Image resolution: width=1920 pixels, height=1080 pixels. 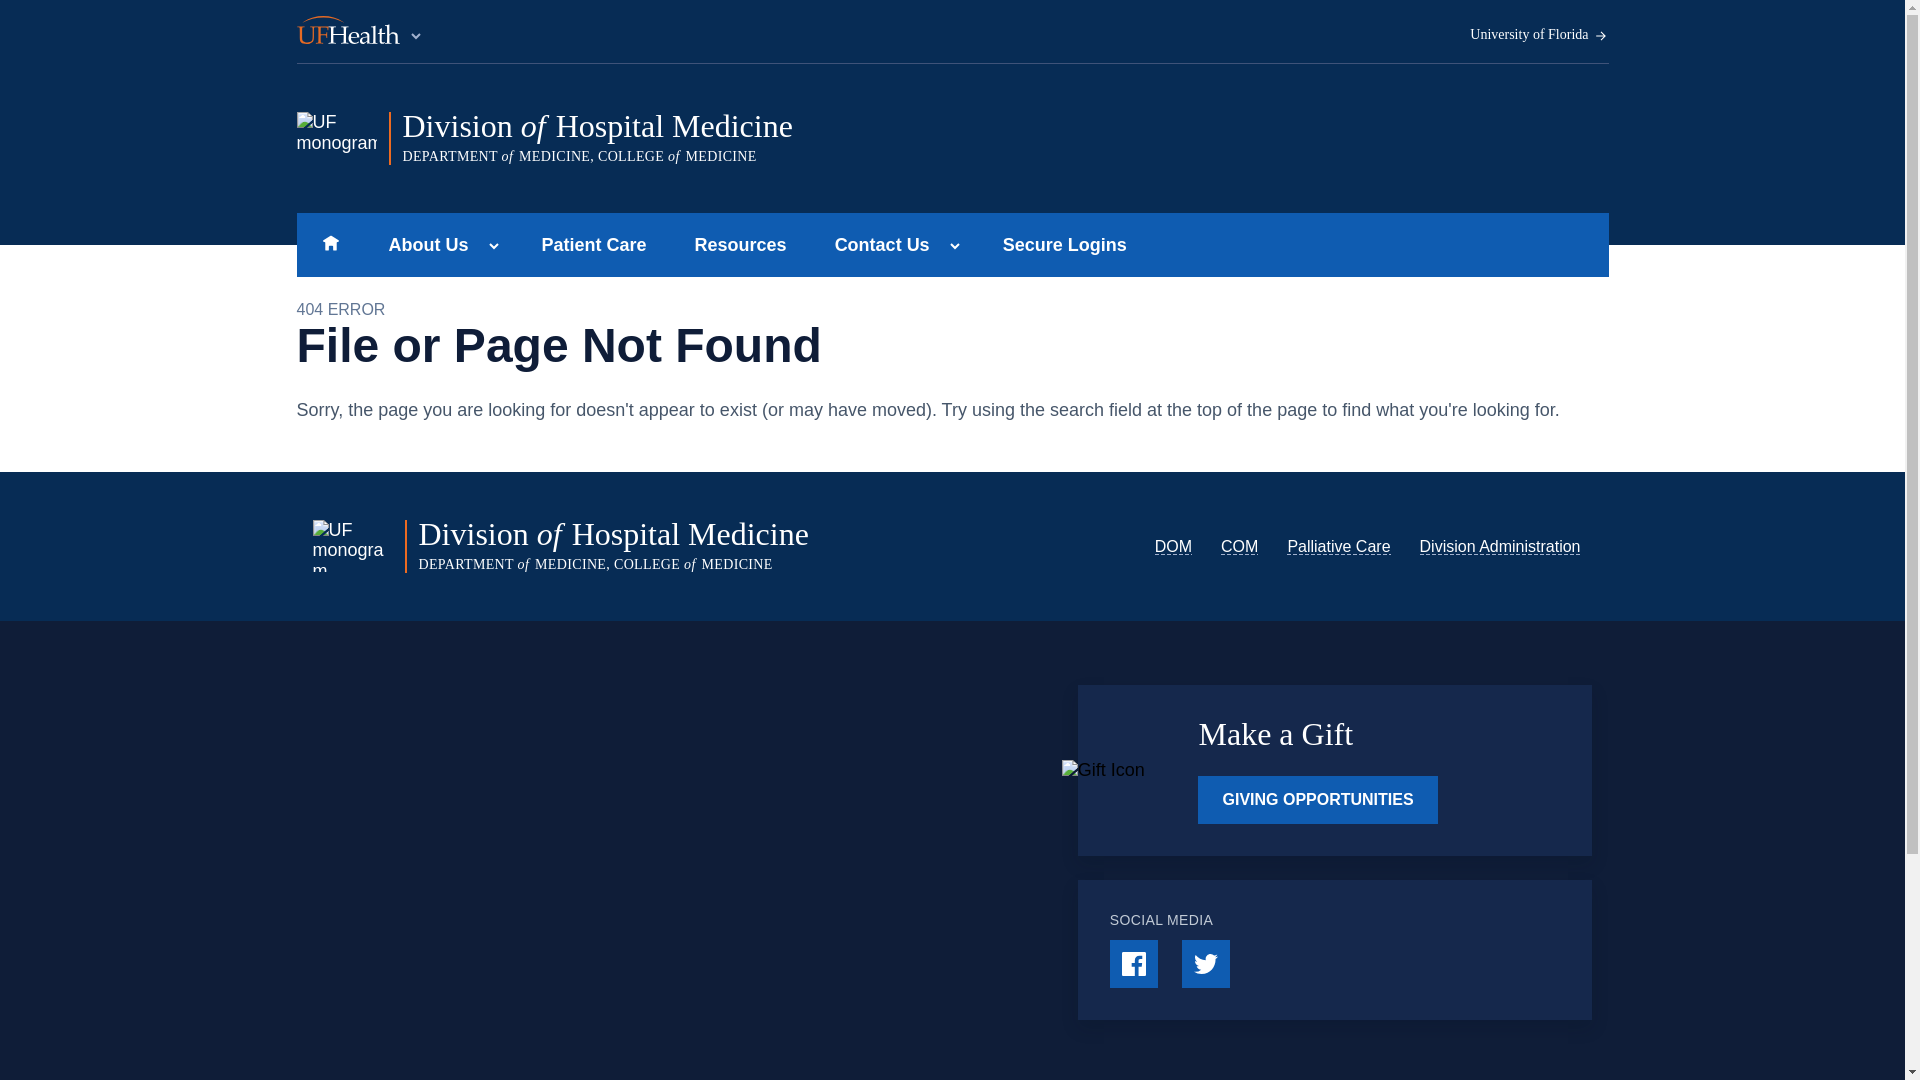 What do you see at coordinates (1064, 244) in the screenshot?
I see `Secure Logins` at bounding box center [1064, 244].